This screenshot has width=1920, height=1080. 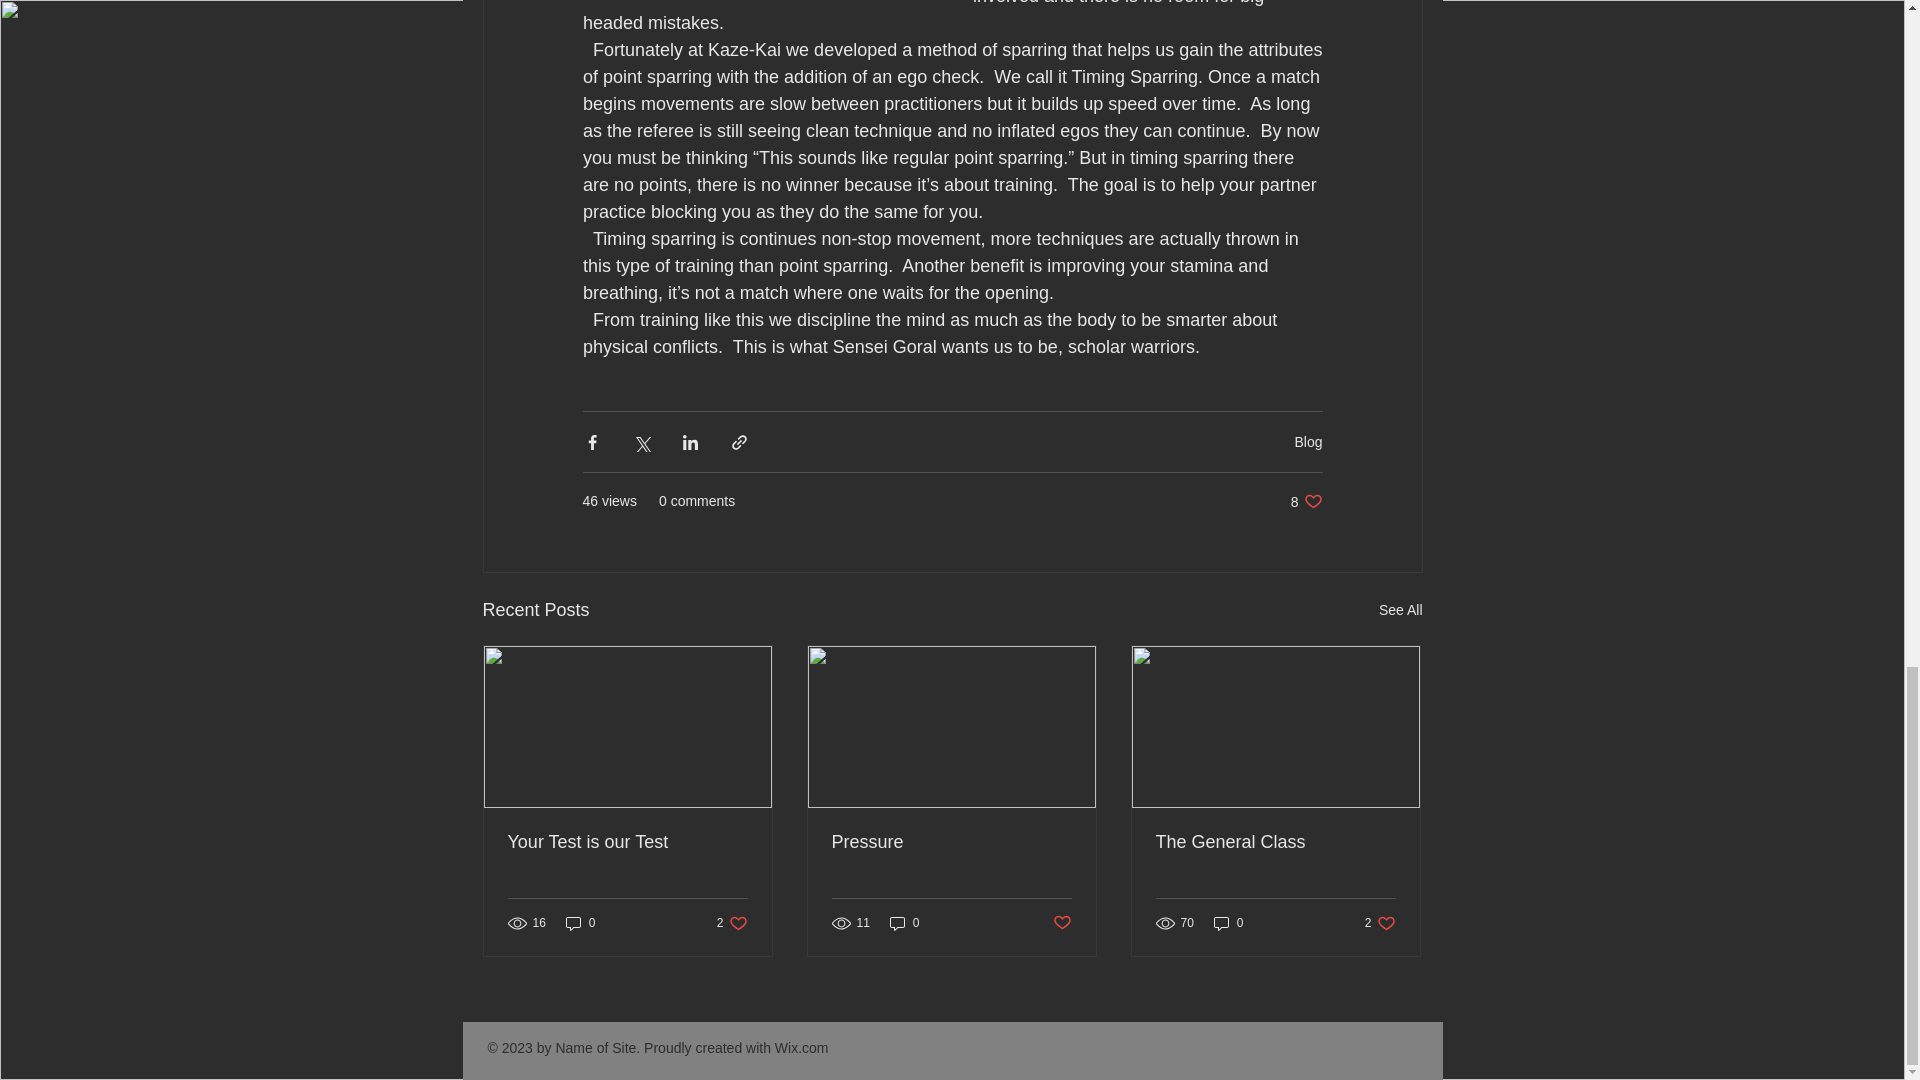 I want to click on Blog, so click(x=951, y=842).